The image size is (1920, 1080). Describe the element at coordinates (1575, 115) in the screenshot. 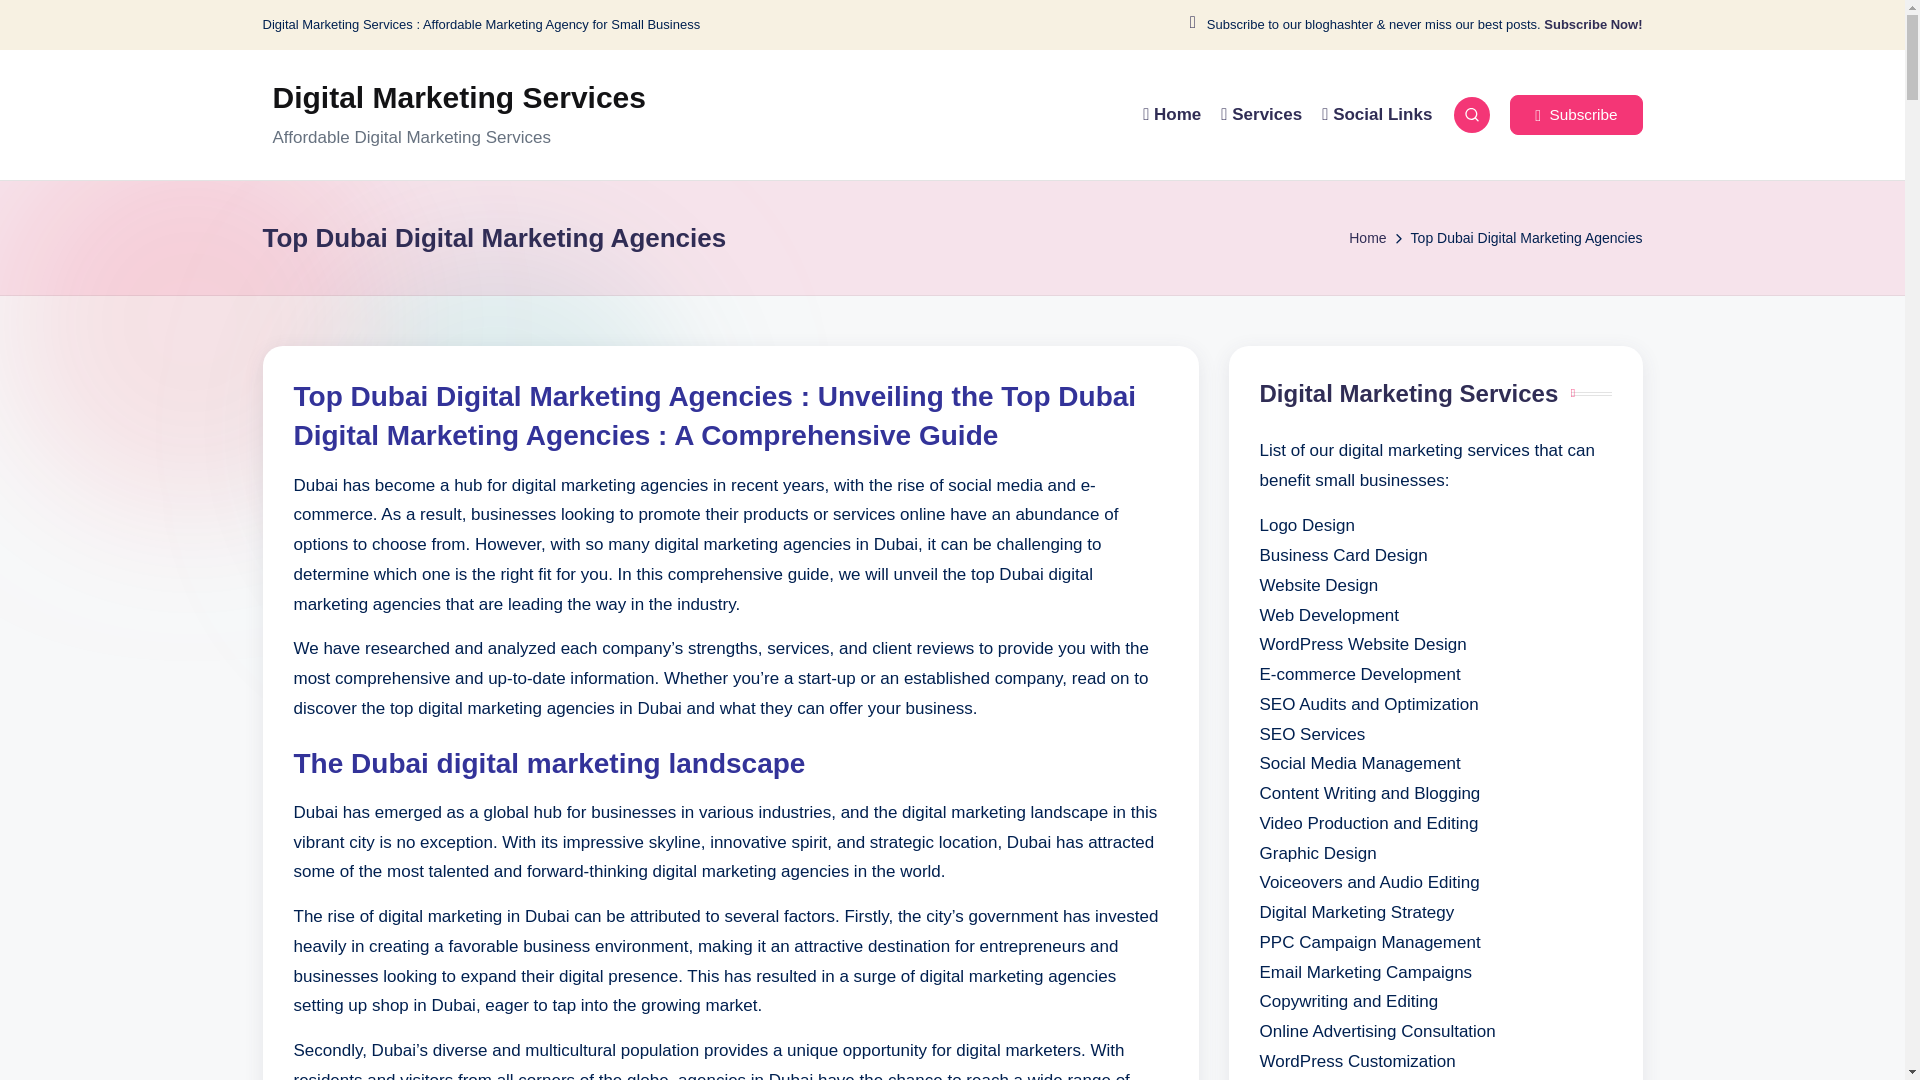

I see `Subscribe` at that location.